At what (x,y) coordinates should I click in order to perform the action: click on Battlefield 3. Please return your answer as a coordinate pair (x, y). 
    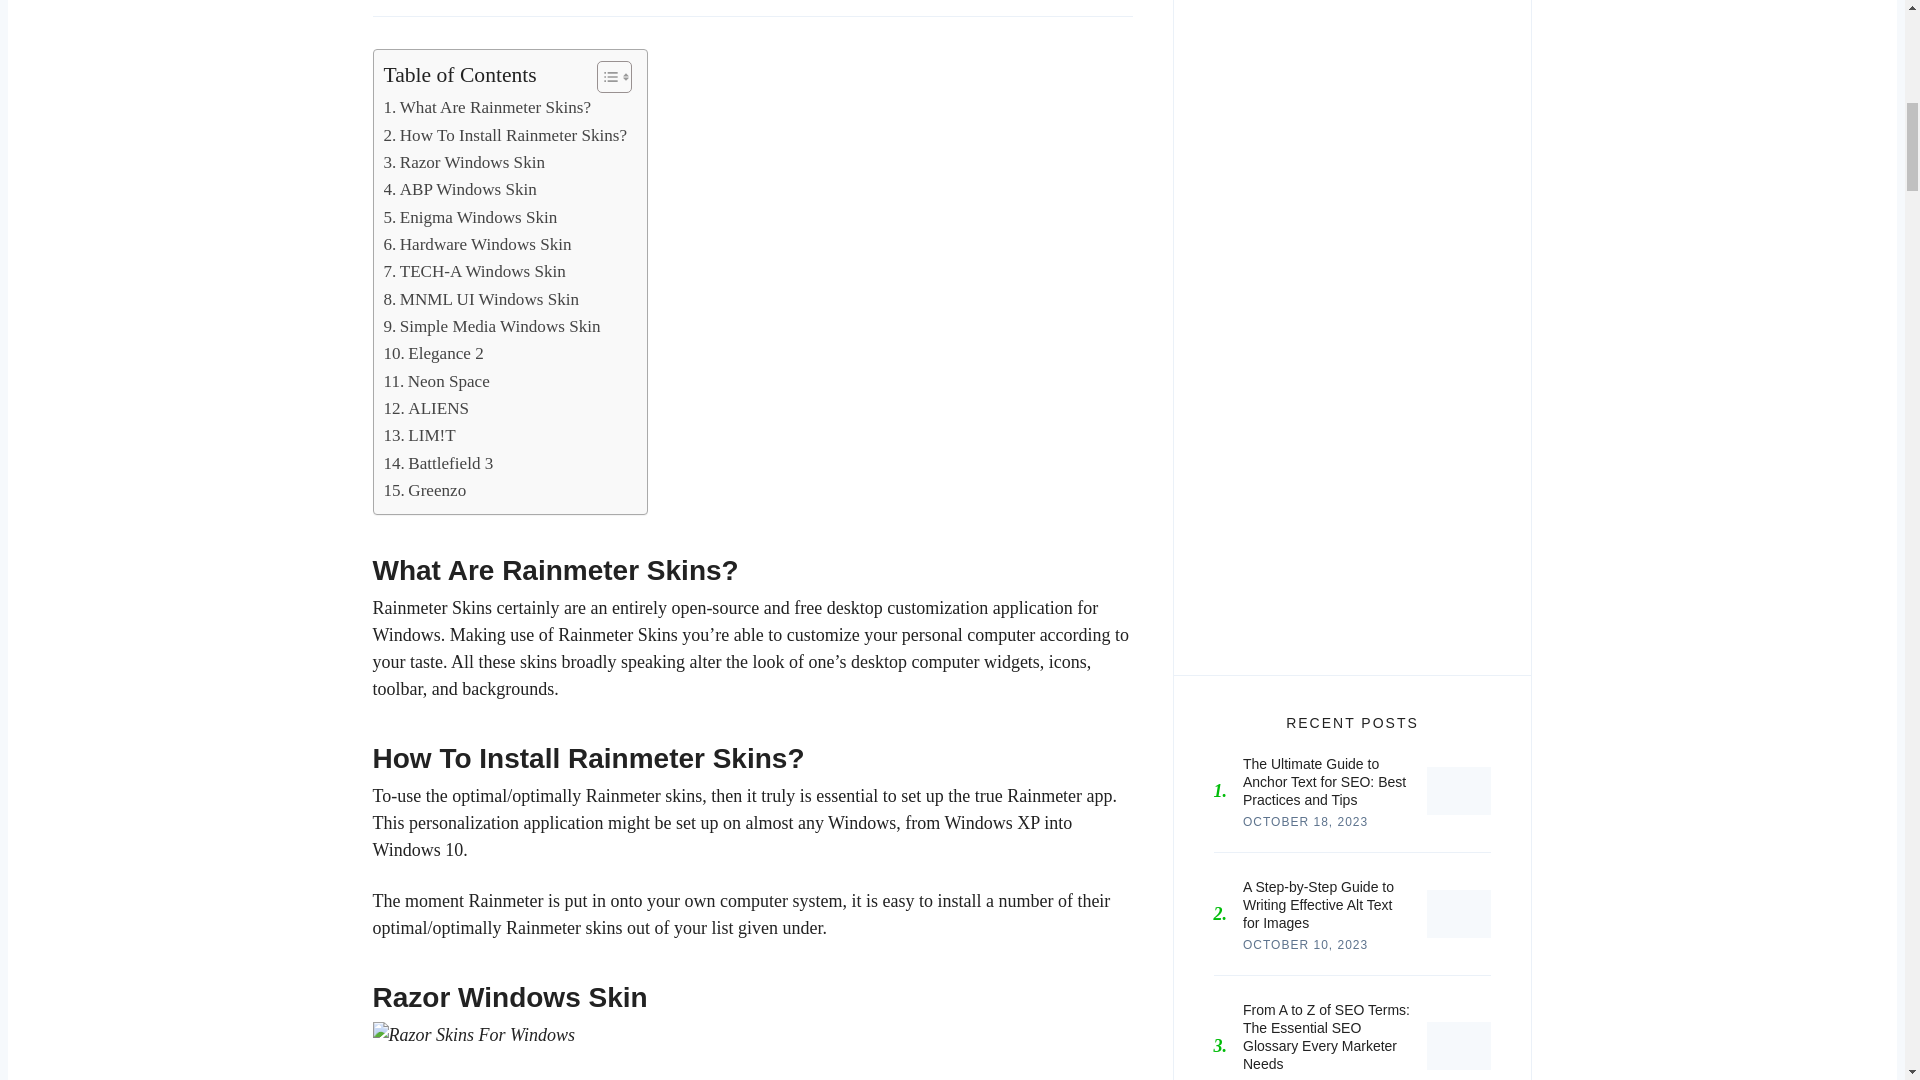
    Looking at the image, I should click on (438, 464).